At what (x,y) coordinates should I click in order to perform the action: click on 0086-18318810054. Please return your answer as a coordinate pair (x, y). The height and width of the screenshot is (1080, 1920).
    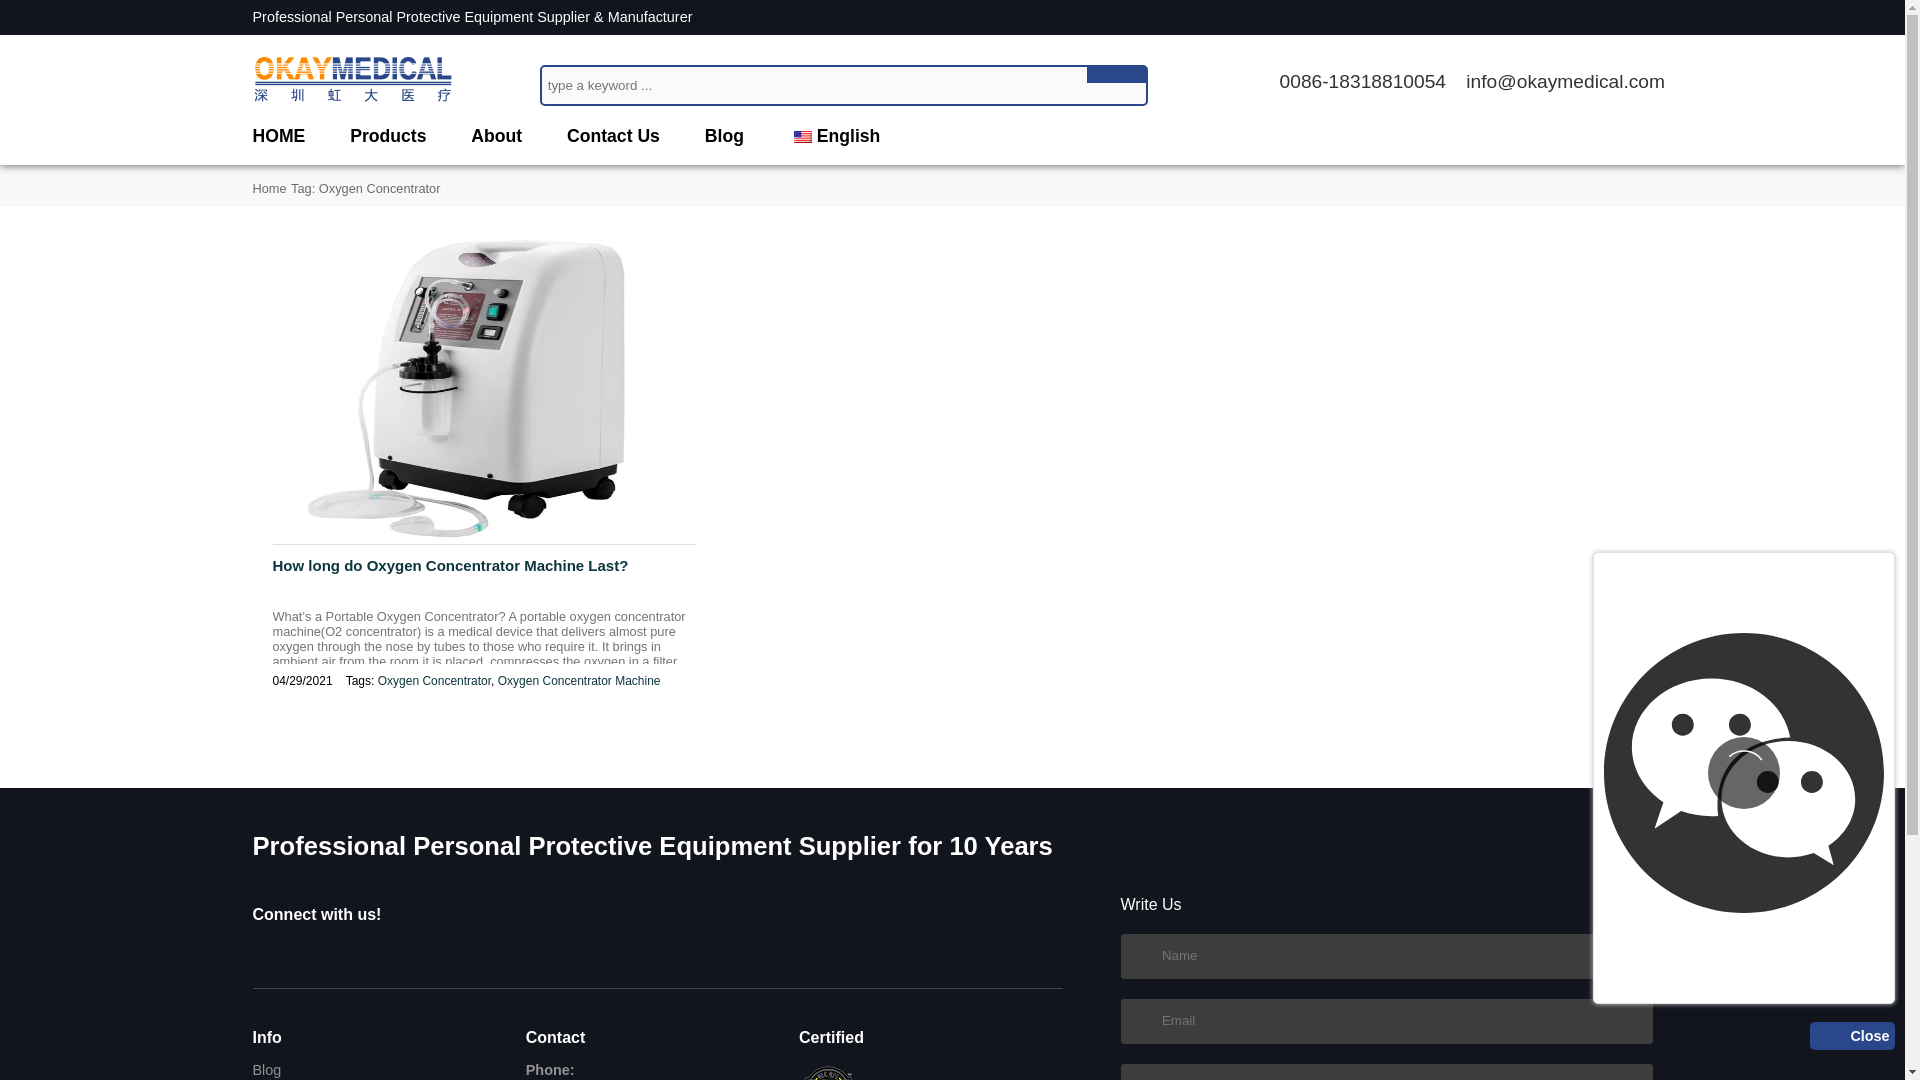
    Looking at the image, I should click on (1362, 81).